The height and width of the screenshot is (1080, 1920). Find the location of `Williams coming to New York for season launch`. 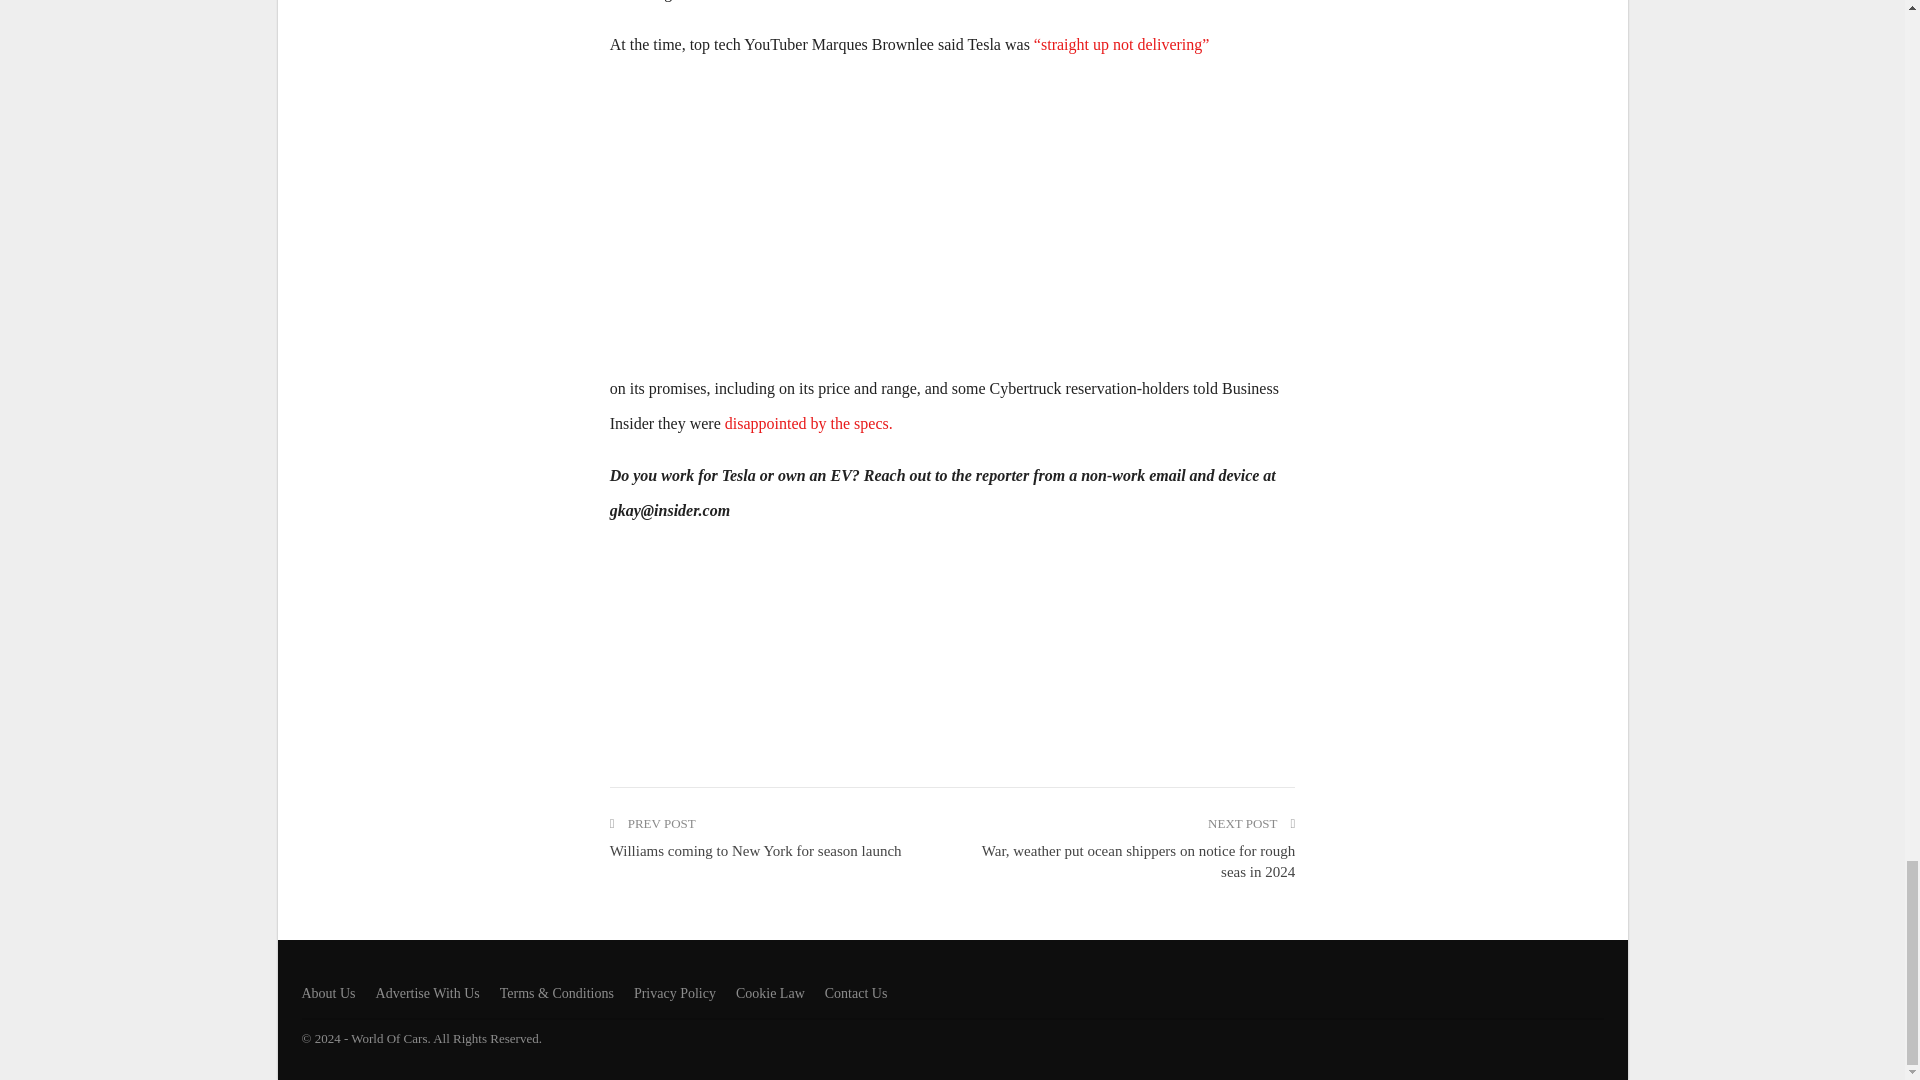

Williams coming to New York for season launch is located at coordinates (756, 850).